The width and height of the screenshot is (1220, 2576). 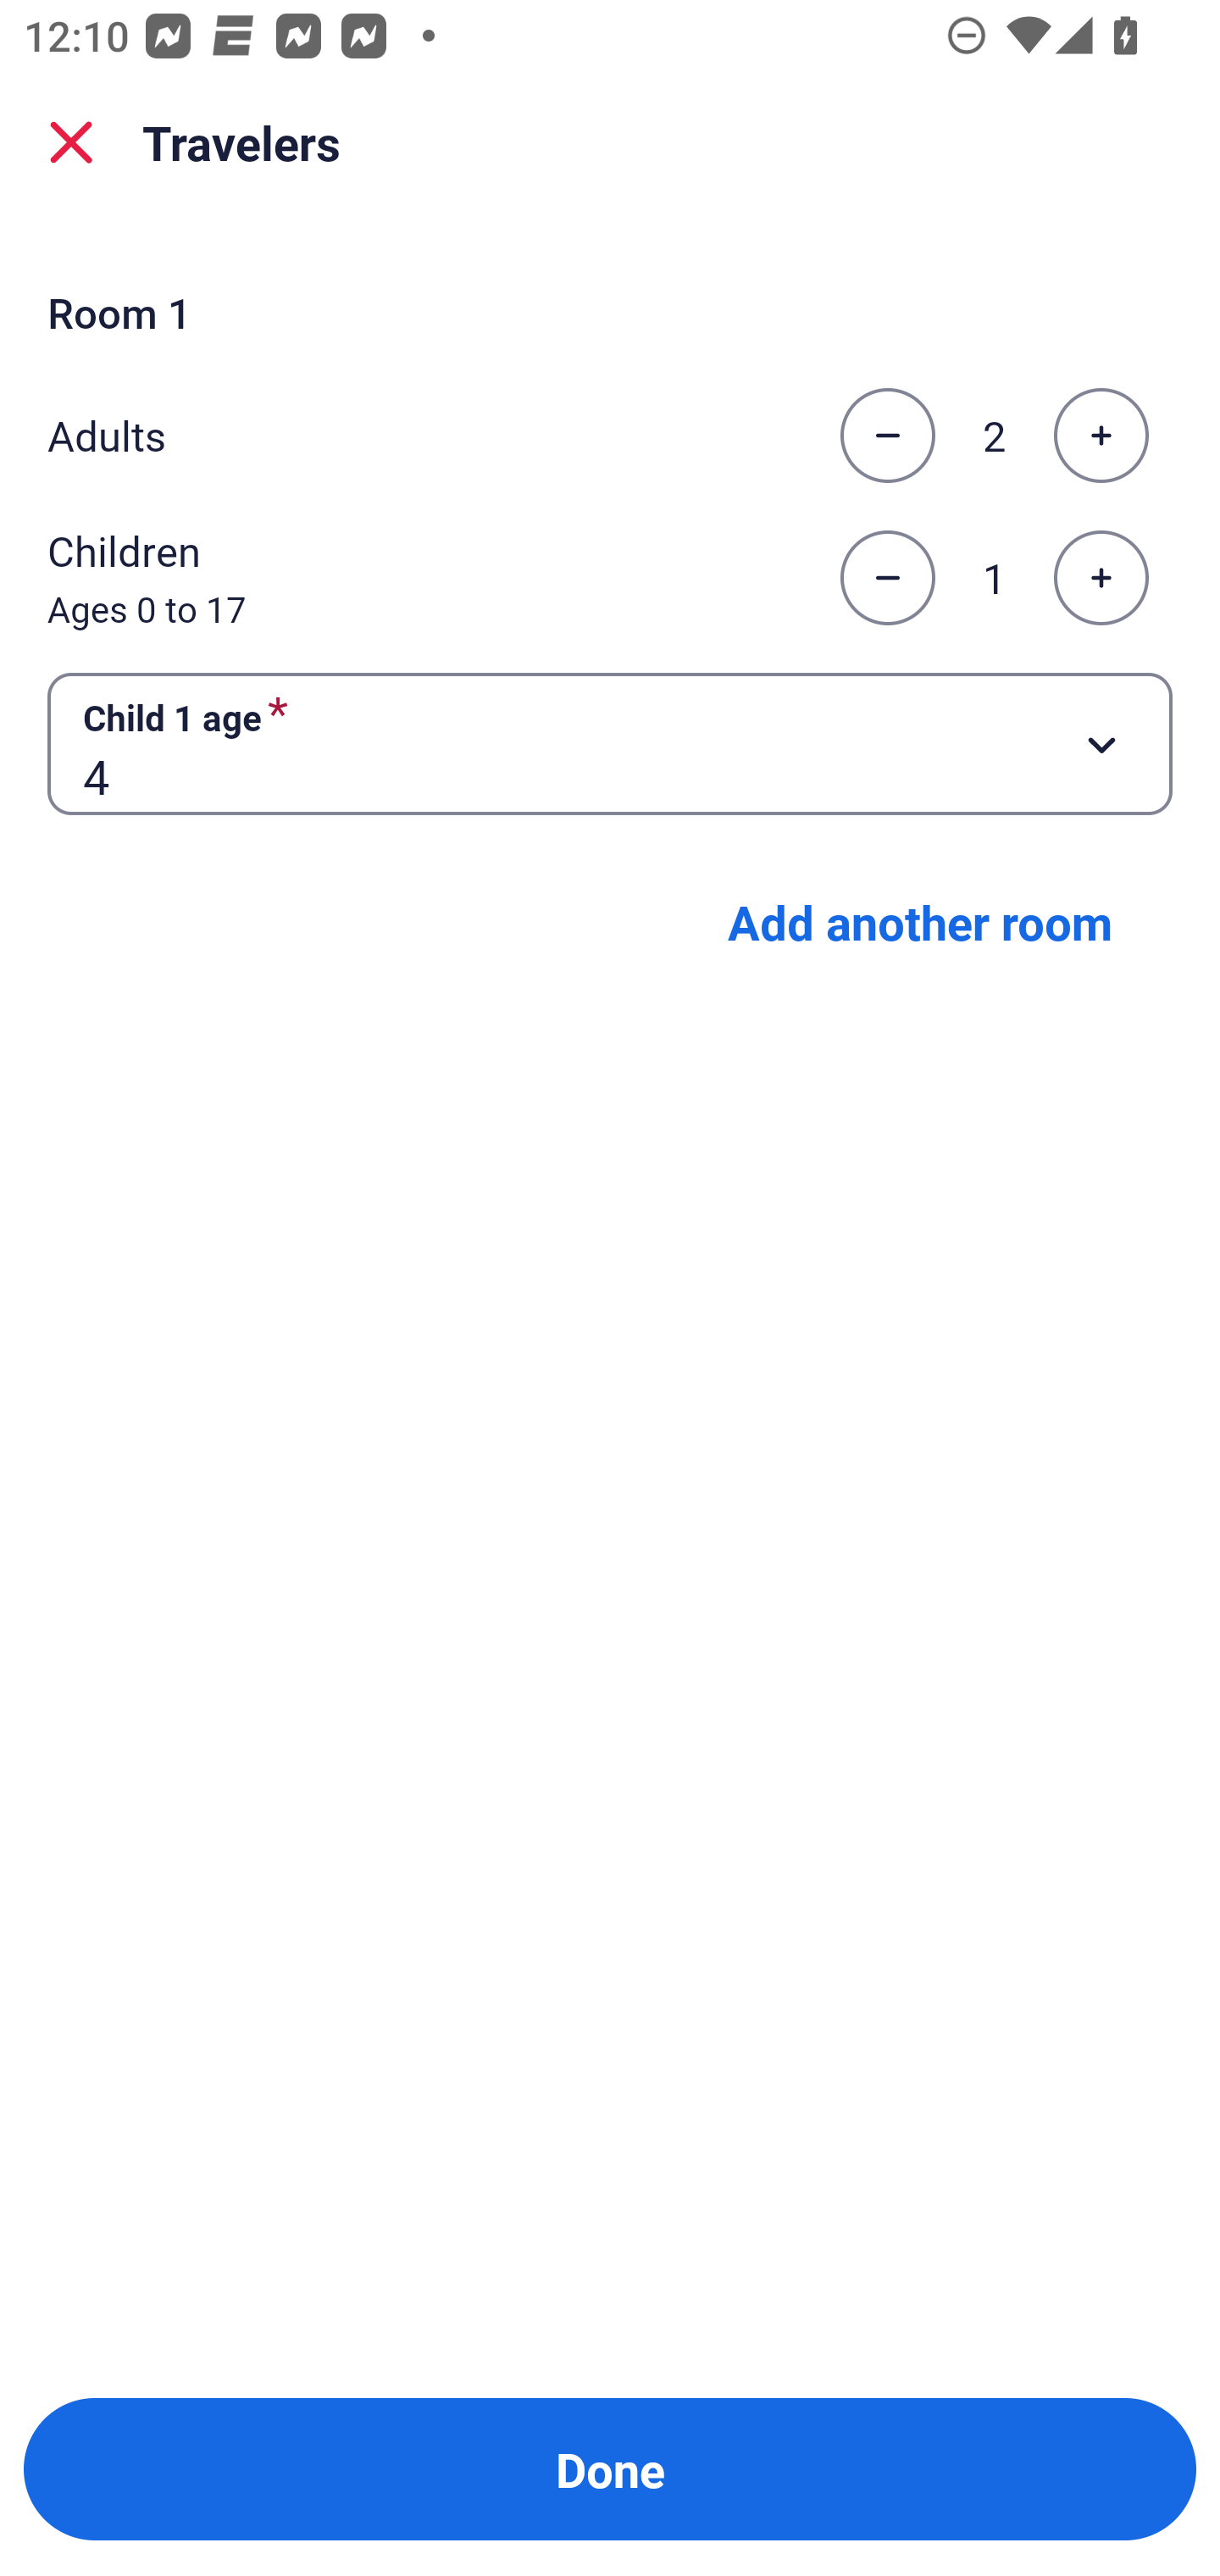 I want to click on Decrease the number of children, so click(x=887, y=578).